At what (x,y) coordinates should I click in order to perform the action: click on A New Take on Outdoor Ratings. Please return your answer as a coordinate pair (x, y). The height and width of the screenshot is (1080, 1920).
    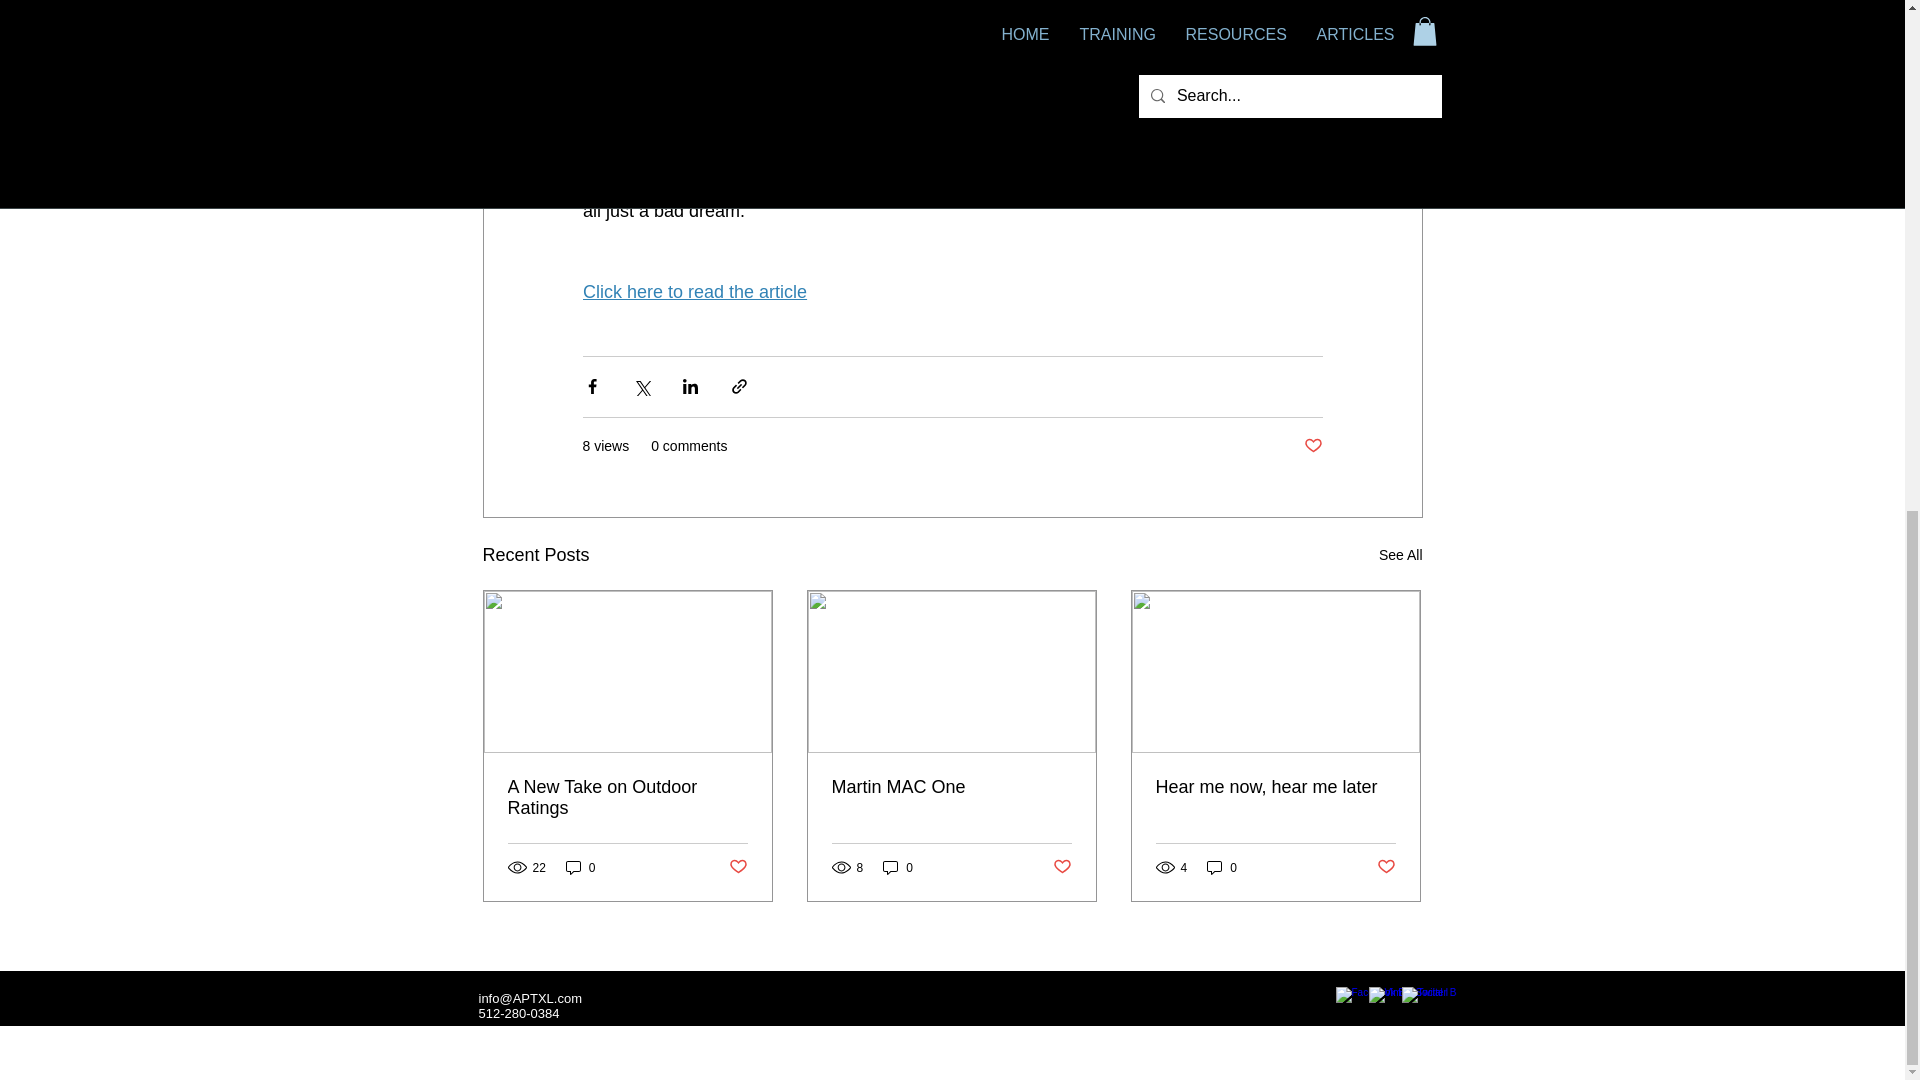
    Looking at the image, I should click on (628, 797).